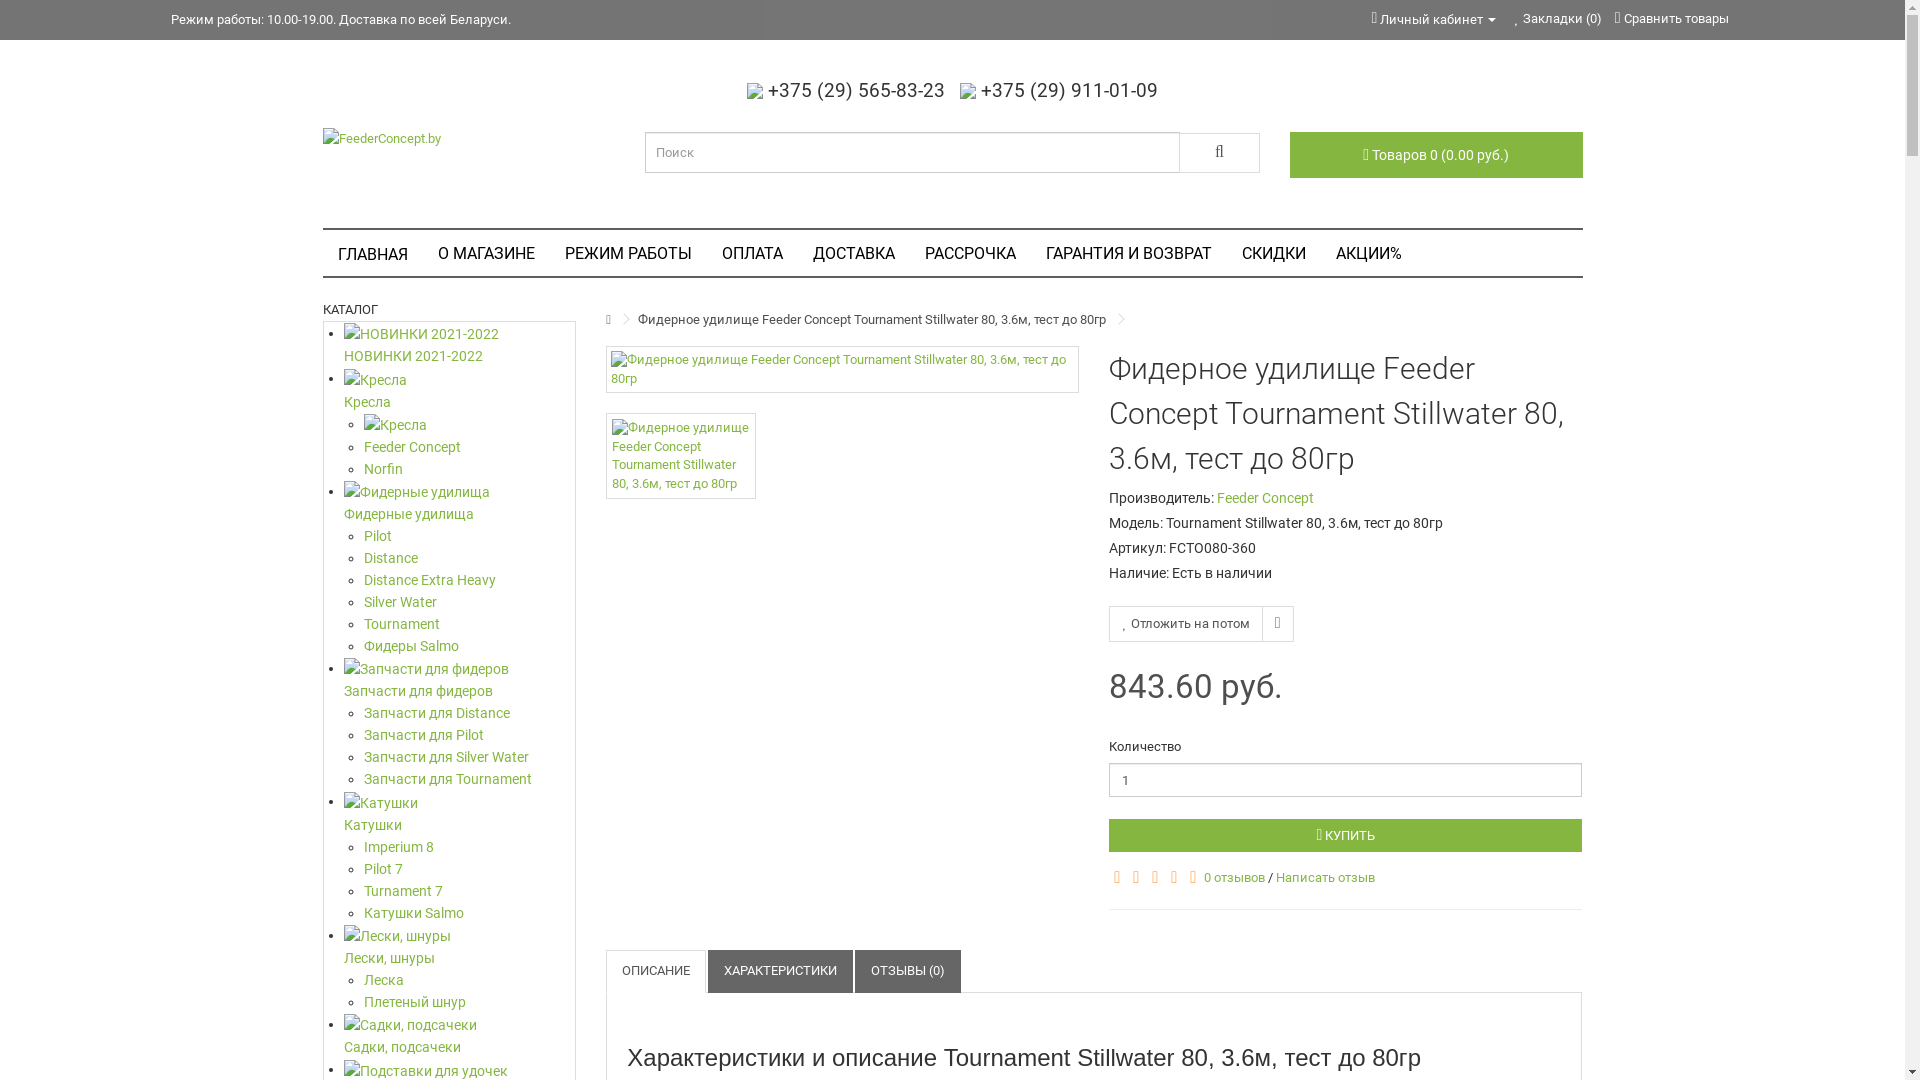  Describe the element at coordinates (470, 447) in the screenshot. I see `Feeder Concept` at that location.